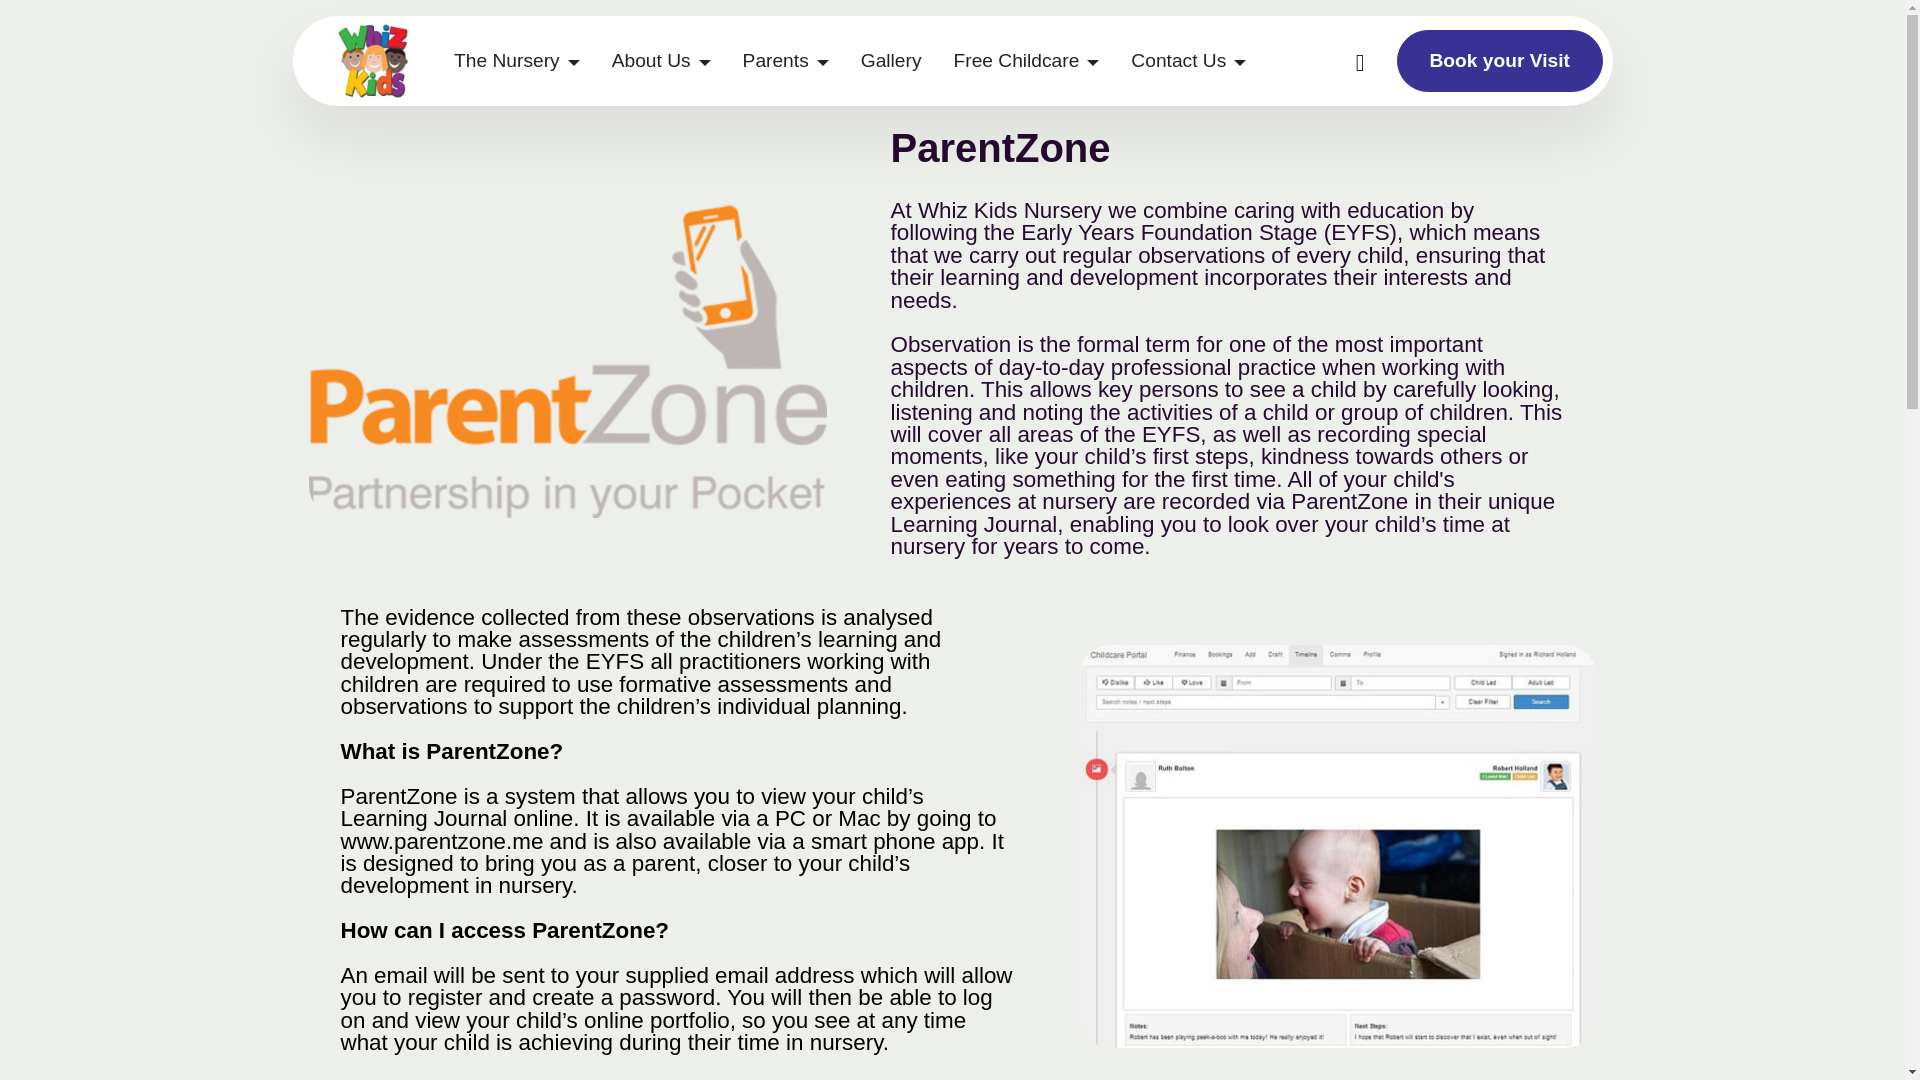  I want to click on About Us, so click(661, 60).